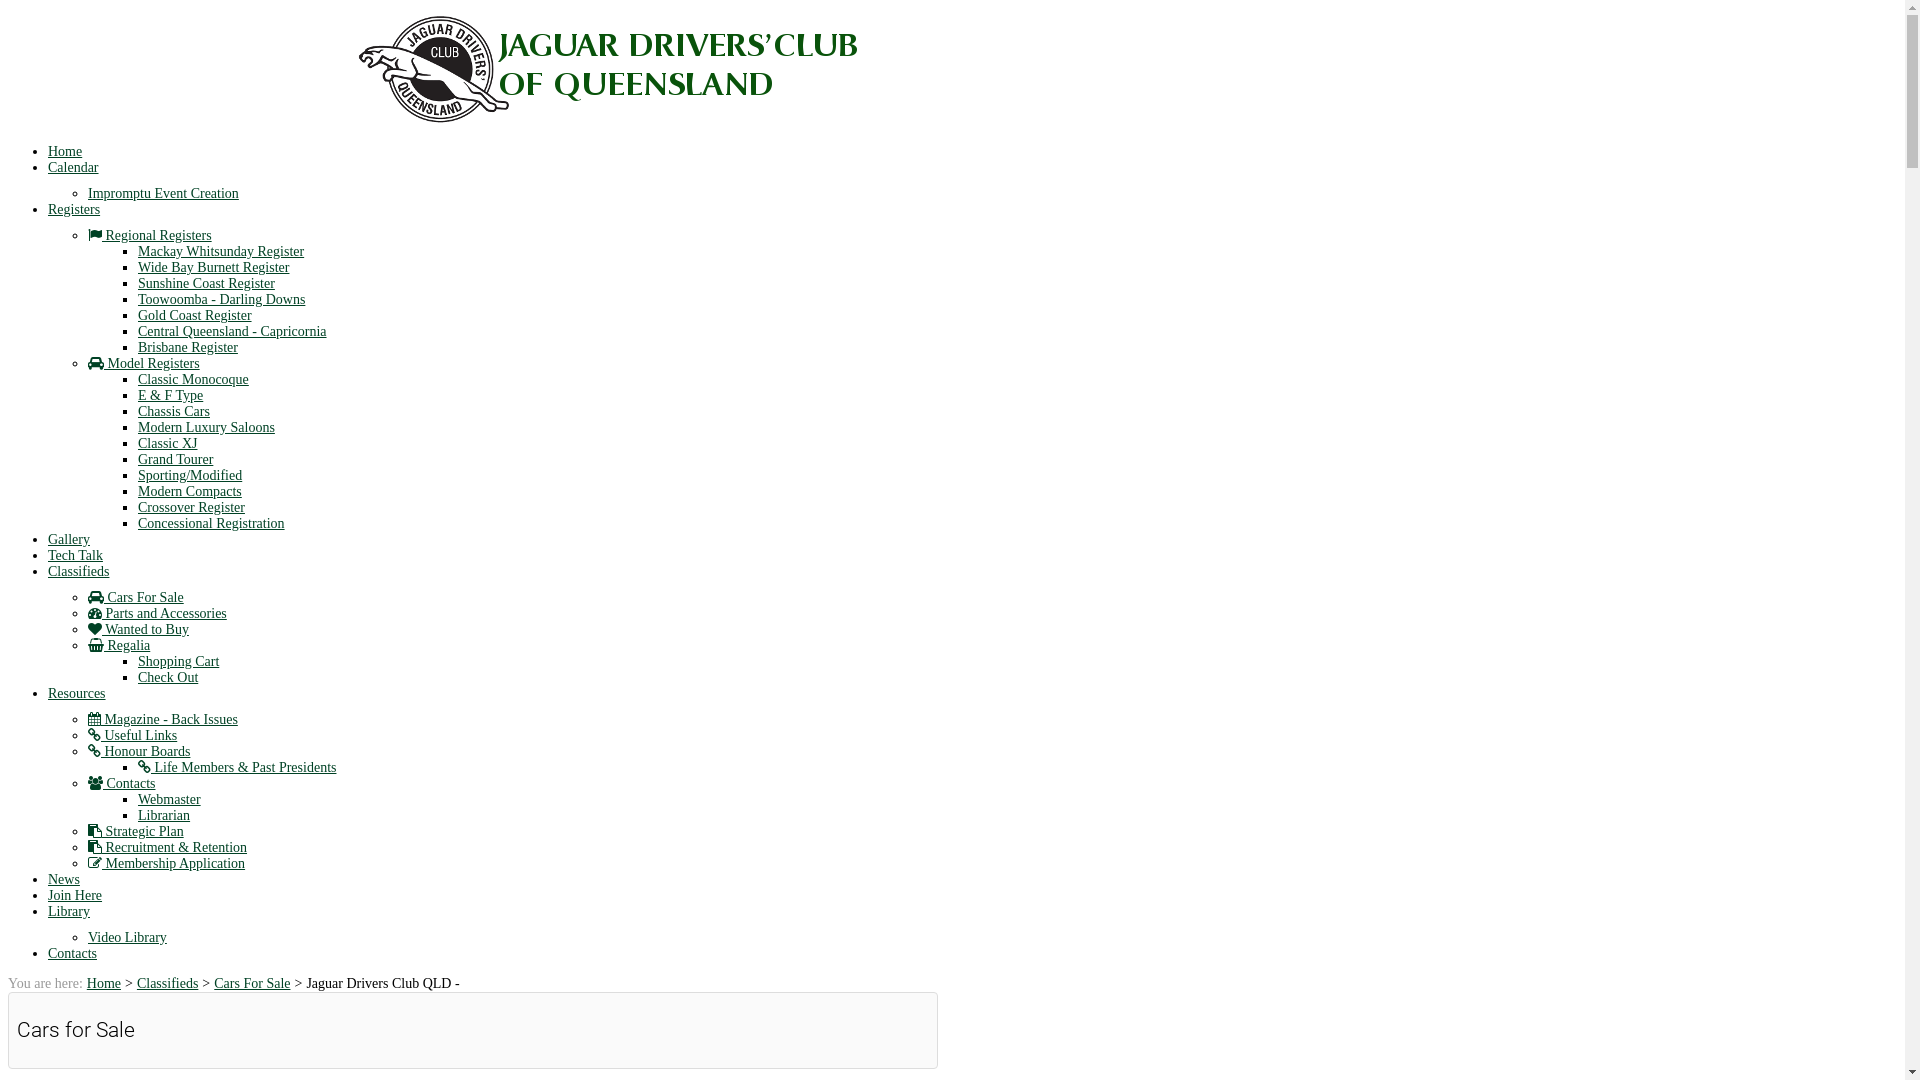  Describe the element at coordinates (132, 736) in the screenshot. I see `Useful Links` at that location.